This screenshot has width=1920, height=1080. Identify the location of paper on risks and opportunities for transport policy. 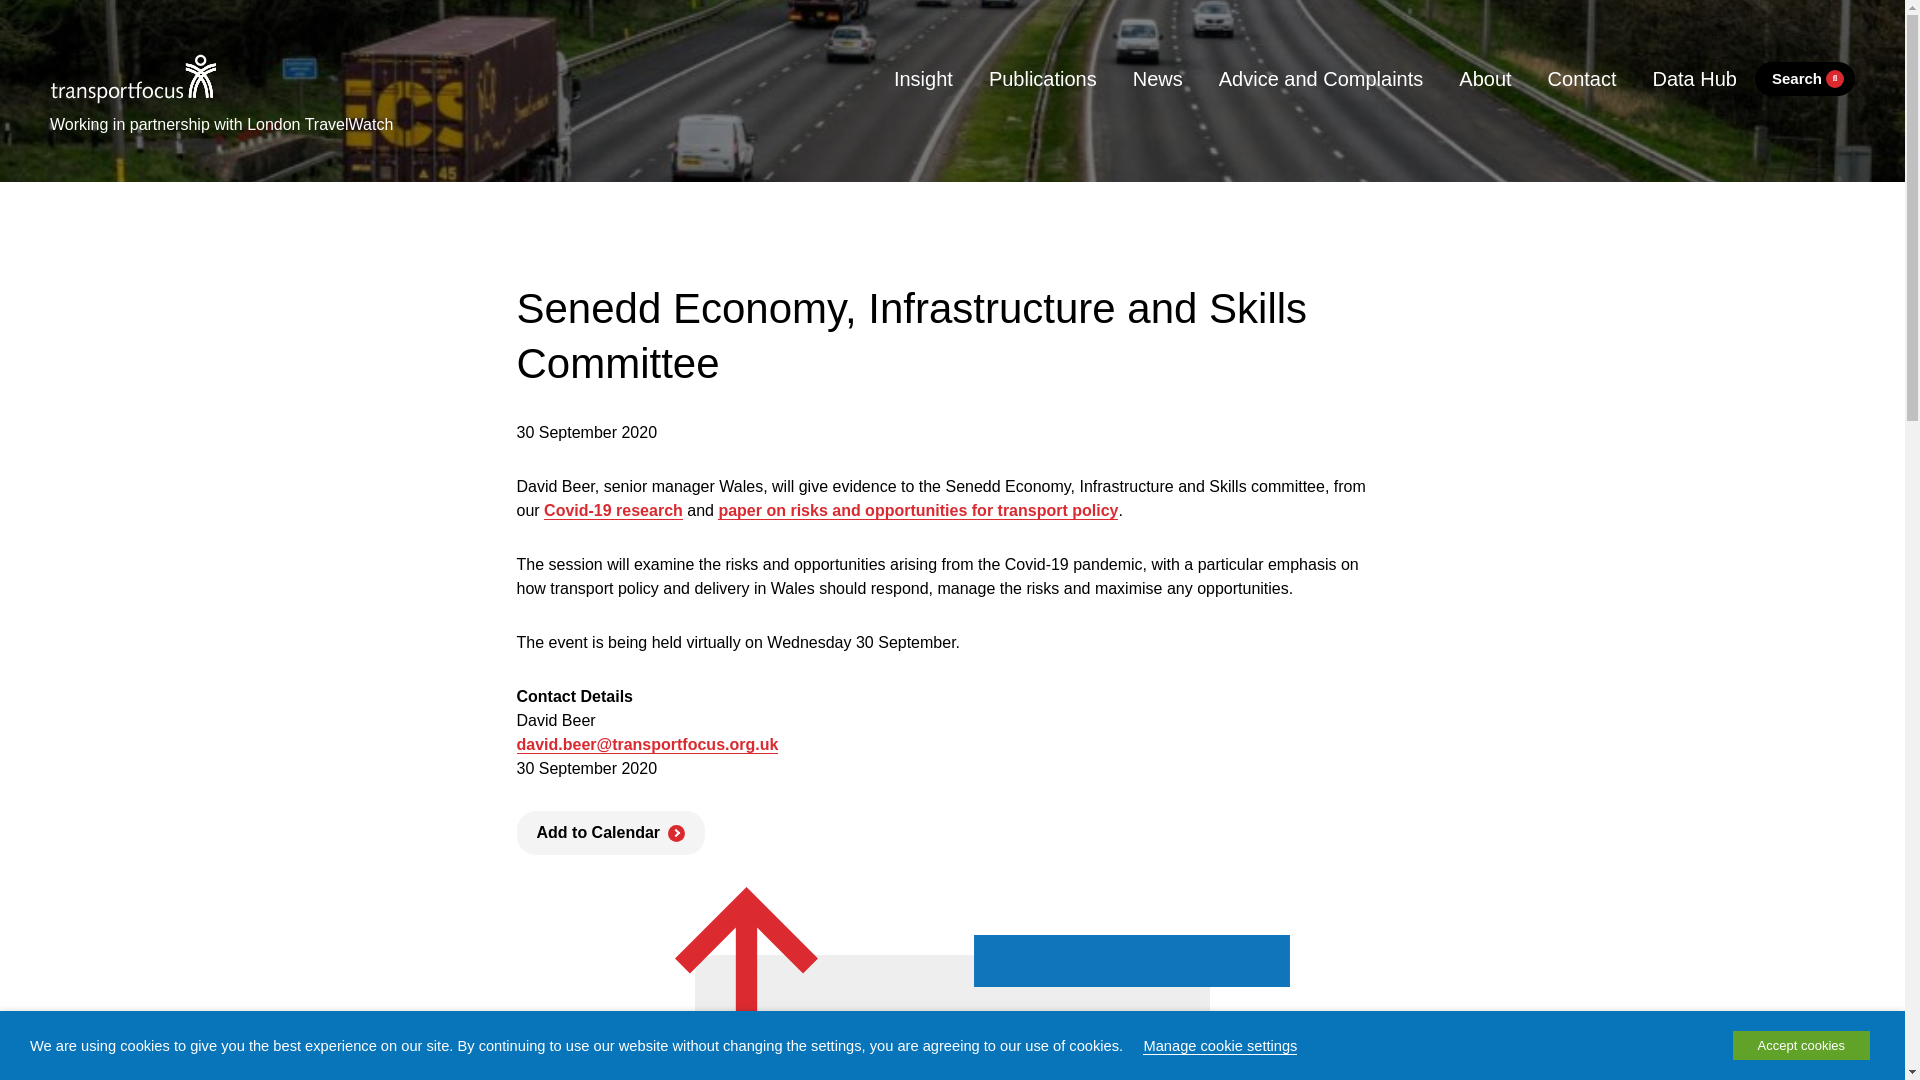
(918, 510).